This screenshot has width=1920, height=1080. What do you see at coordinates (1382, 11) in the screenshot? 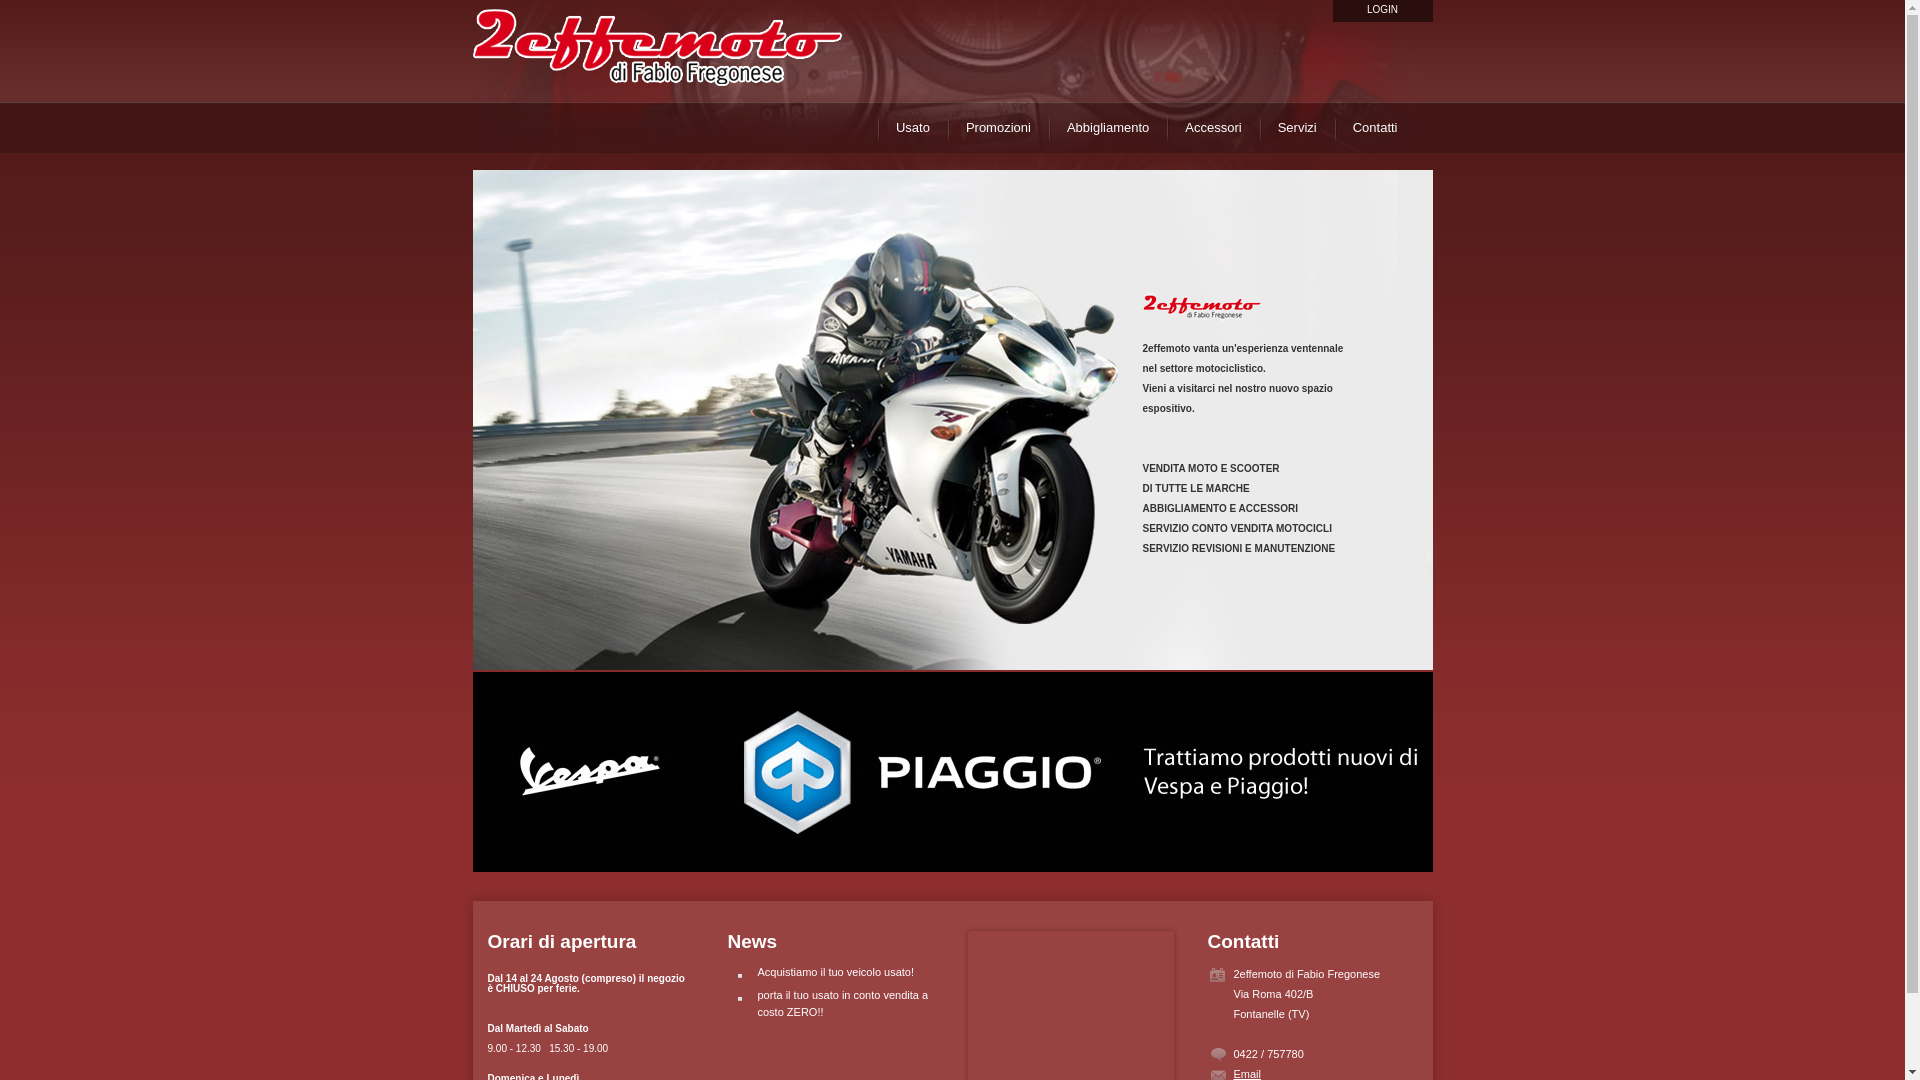
I see `LOGIN` at bounding box center [1382, 11].